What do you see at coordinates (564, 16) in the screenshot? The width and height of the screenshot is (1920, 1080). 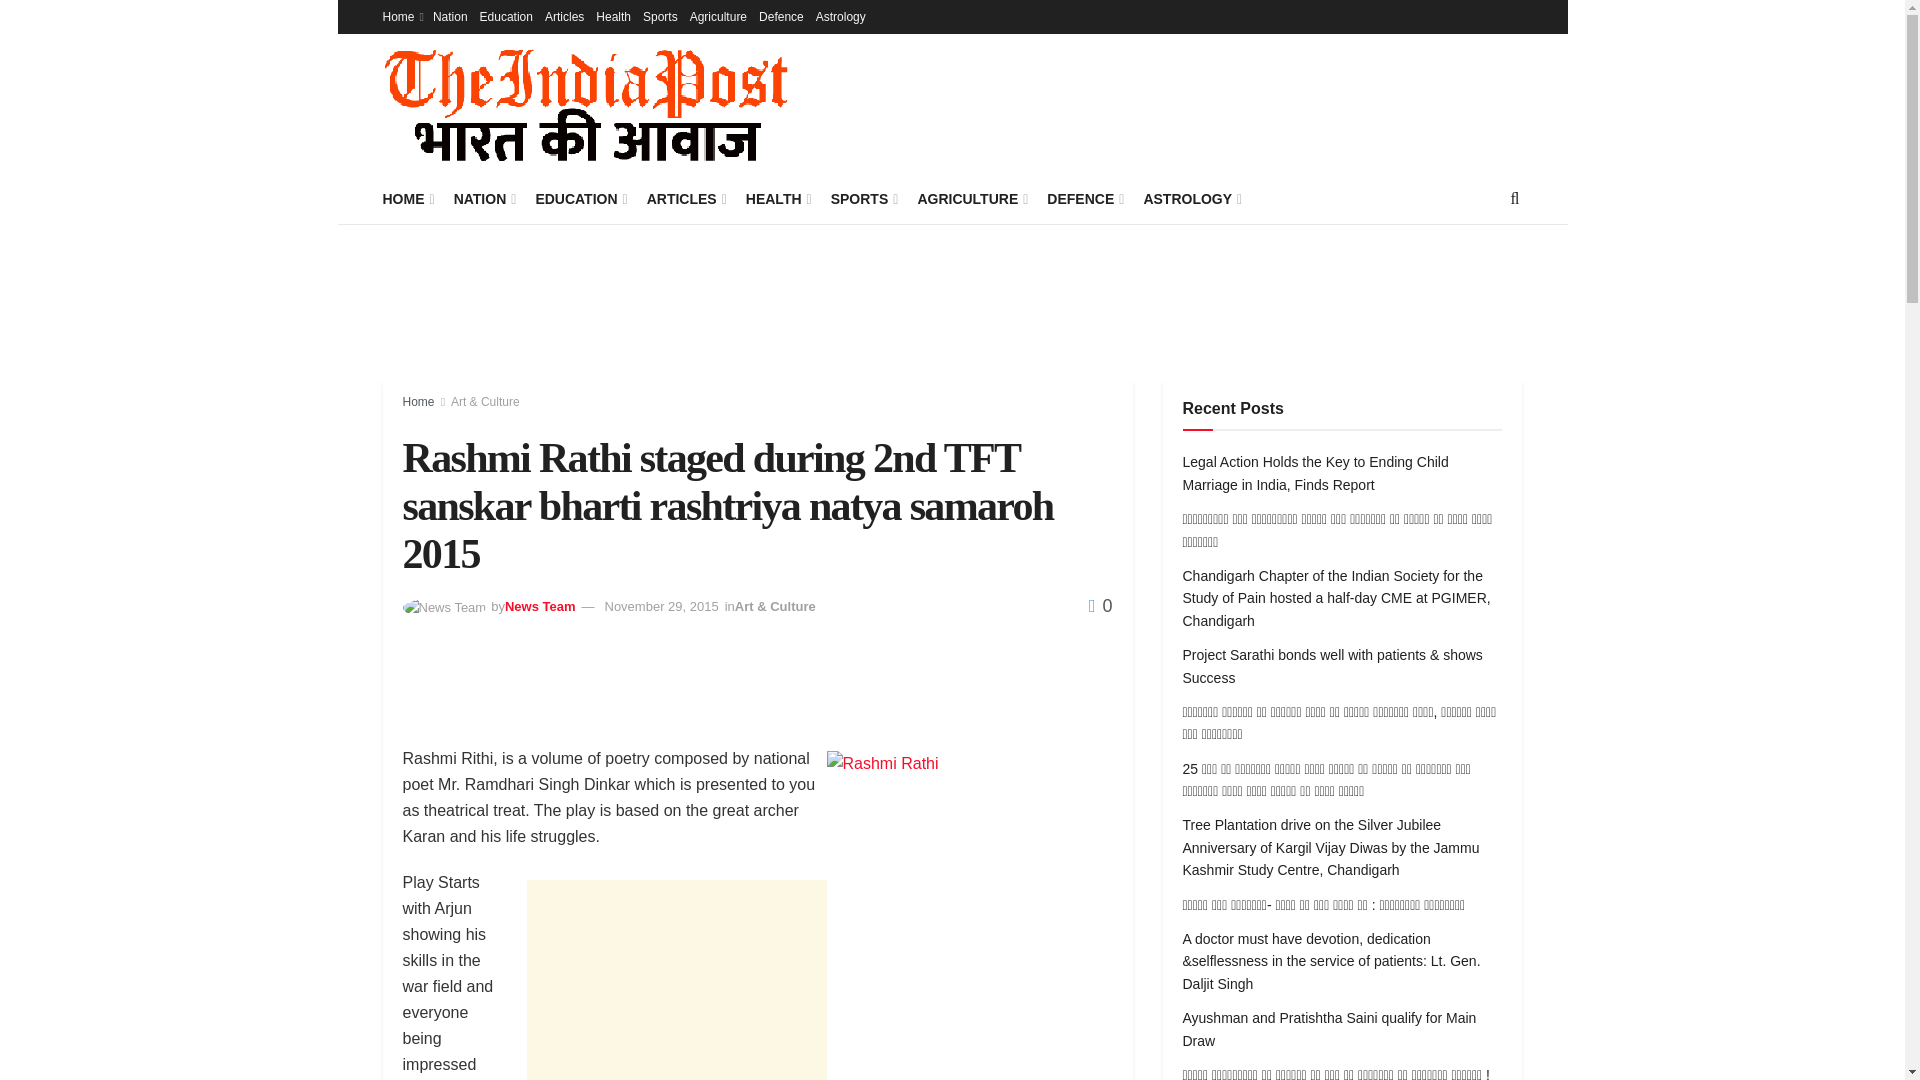 I see `Articles` at bounding box center [564, 16].